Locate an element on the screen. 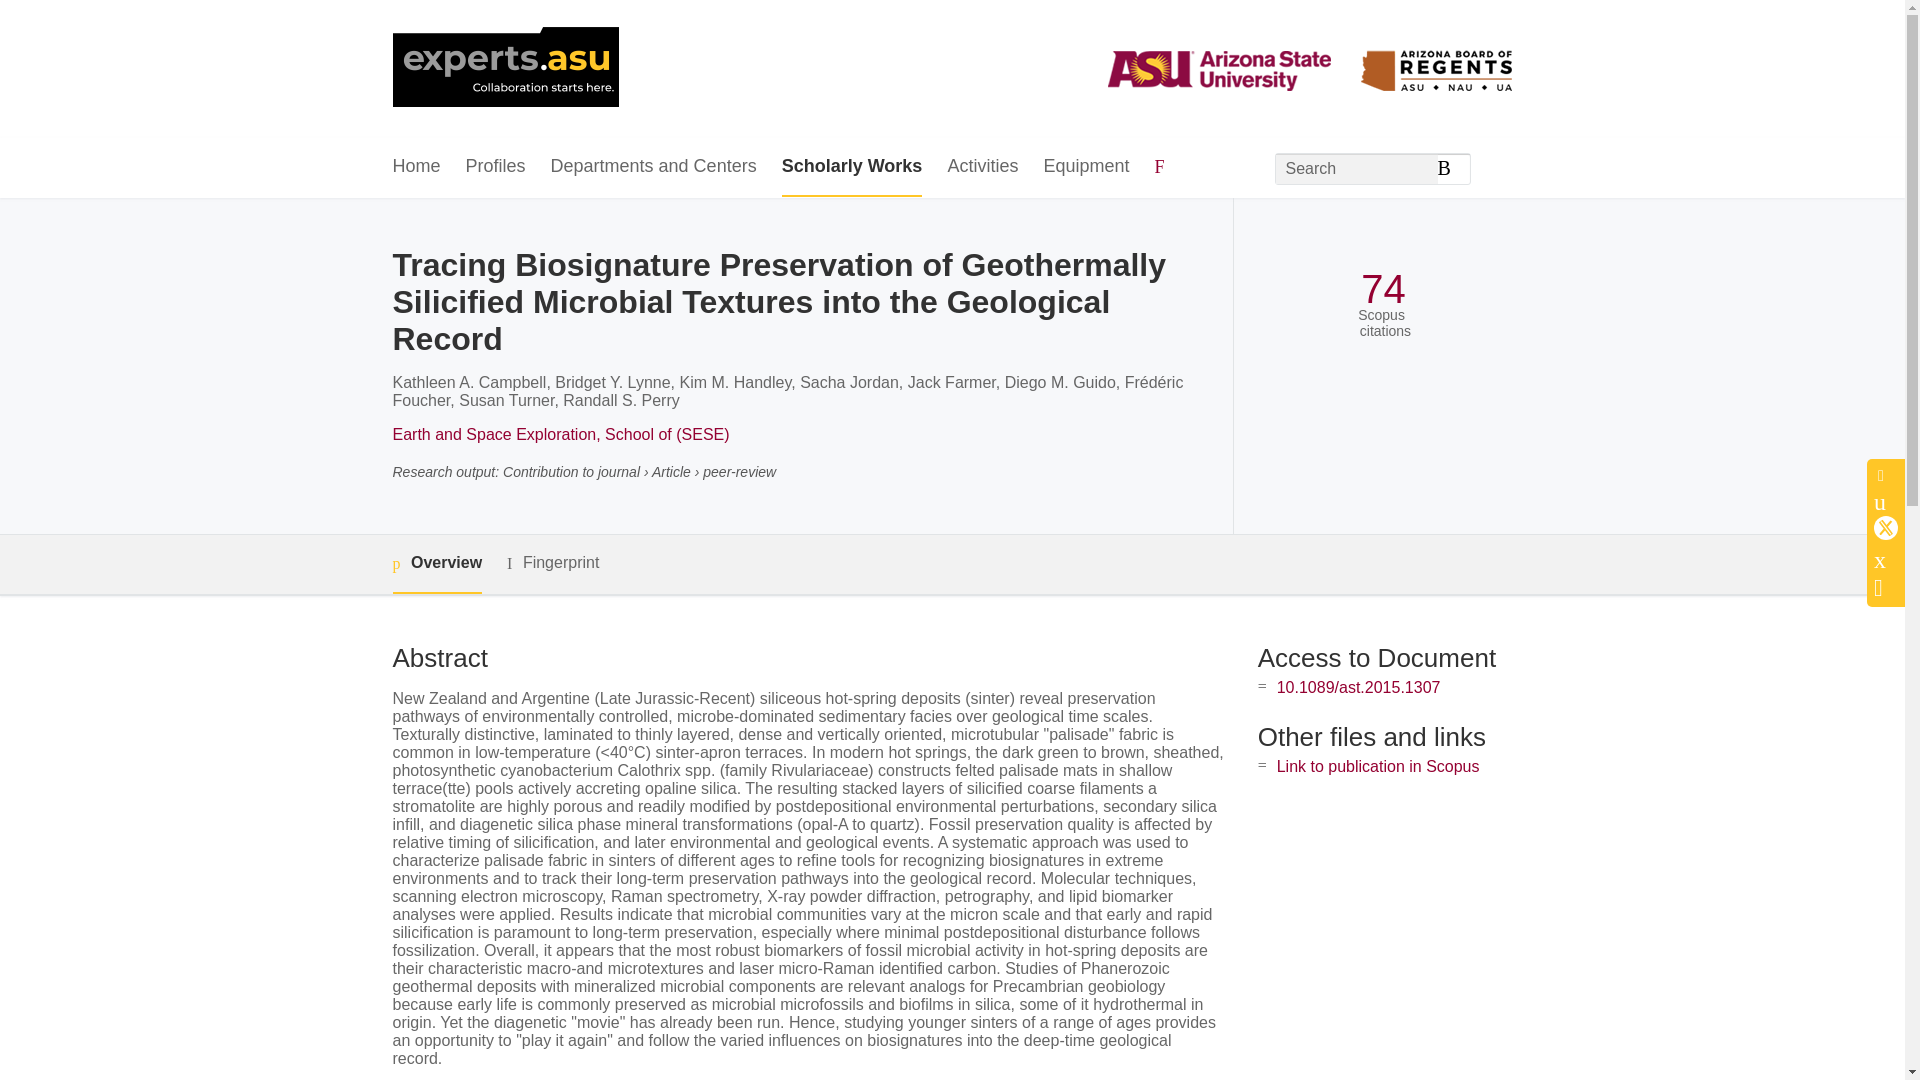  Profiles is located at coordinates (496, 167).